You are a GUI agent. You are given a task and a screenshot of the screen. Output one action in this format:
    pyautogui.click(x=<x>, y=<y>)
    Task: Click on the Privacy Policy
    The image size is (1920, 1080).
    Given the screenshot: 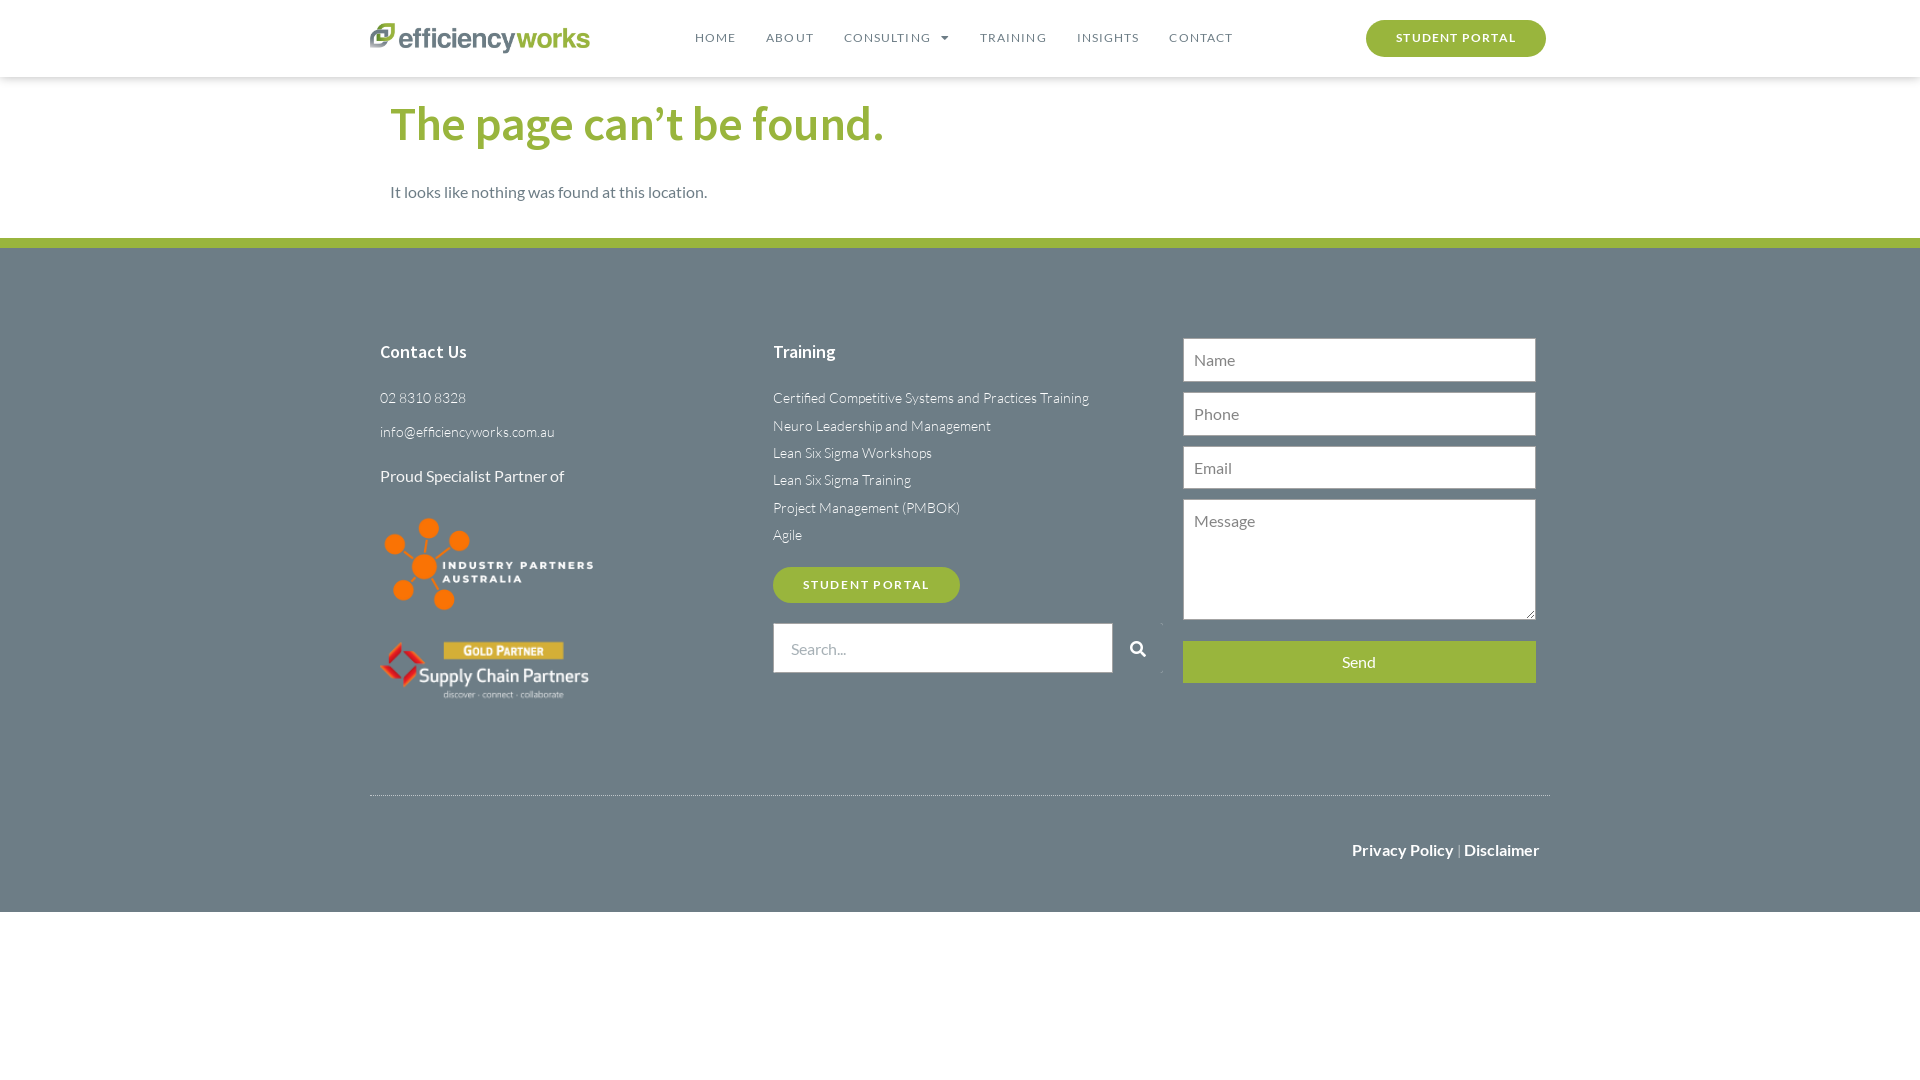 What is the action you would take?
    pyautogui.click(x=1403, y=850)
    